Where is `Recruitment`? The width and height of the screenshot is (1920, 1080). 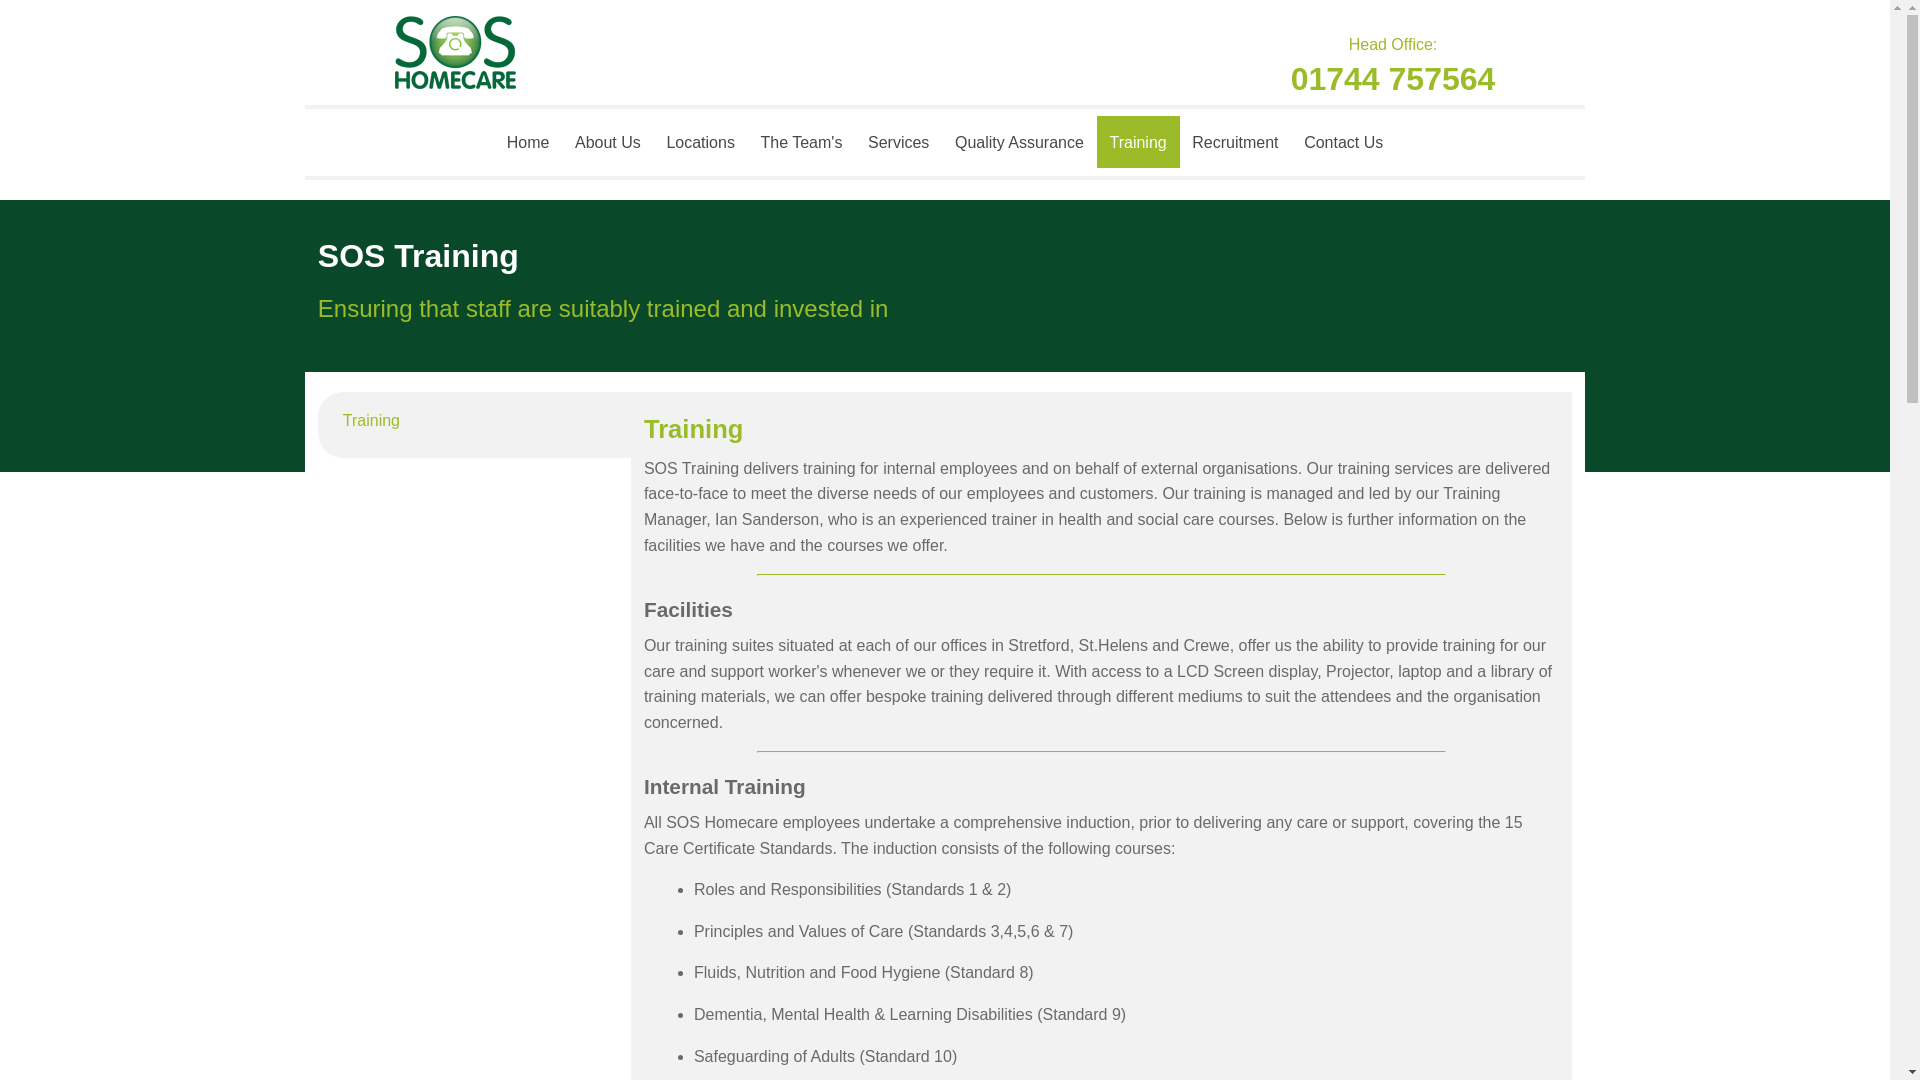 Recruitment is located at coordinates (1236, 142).